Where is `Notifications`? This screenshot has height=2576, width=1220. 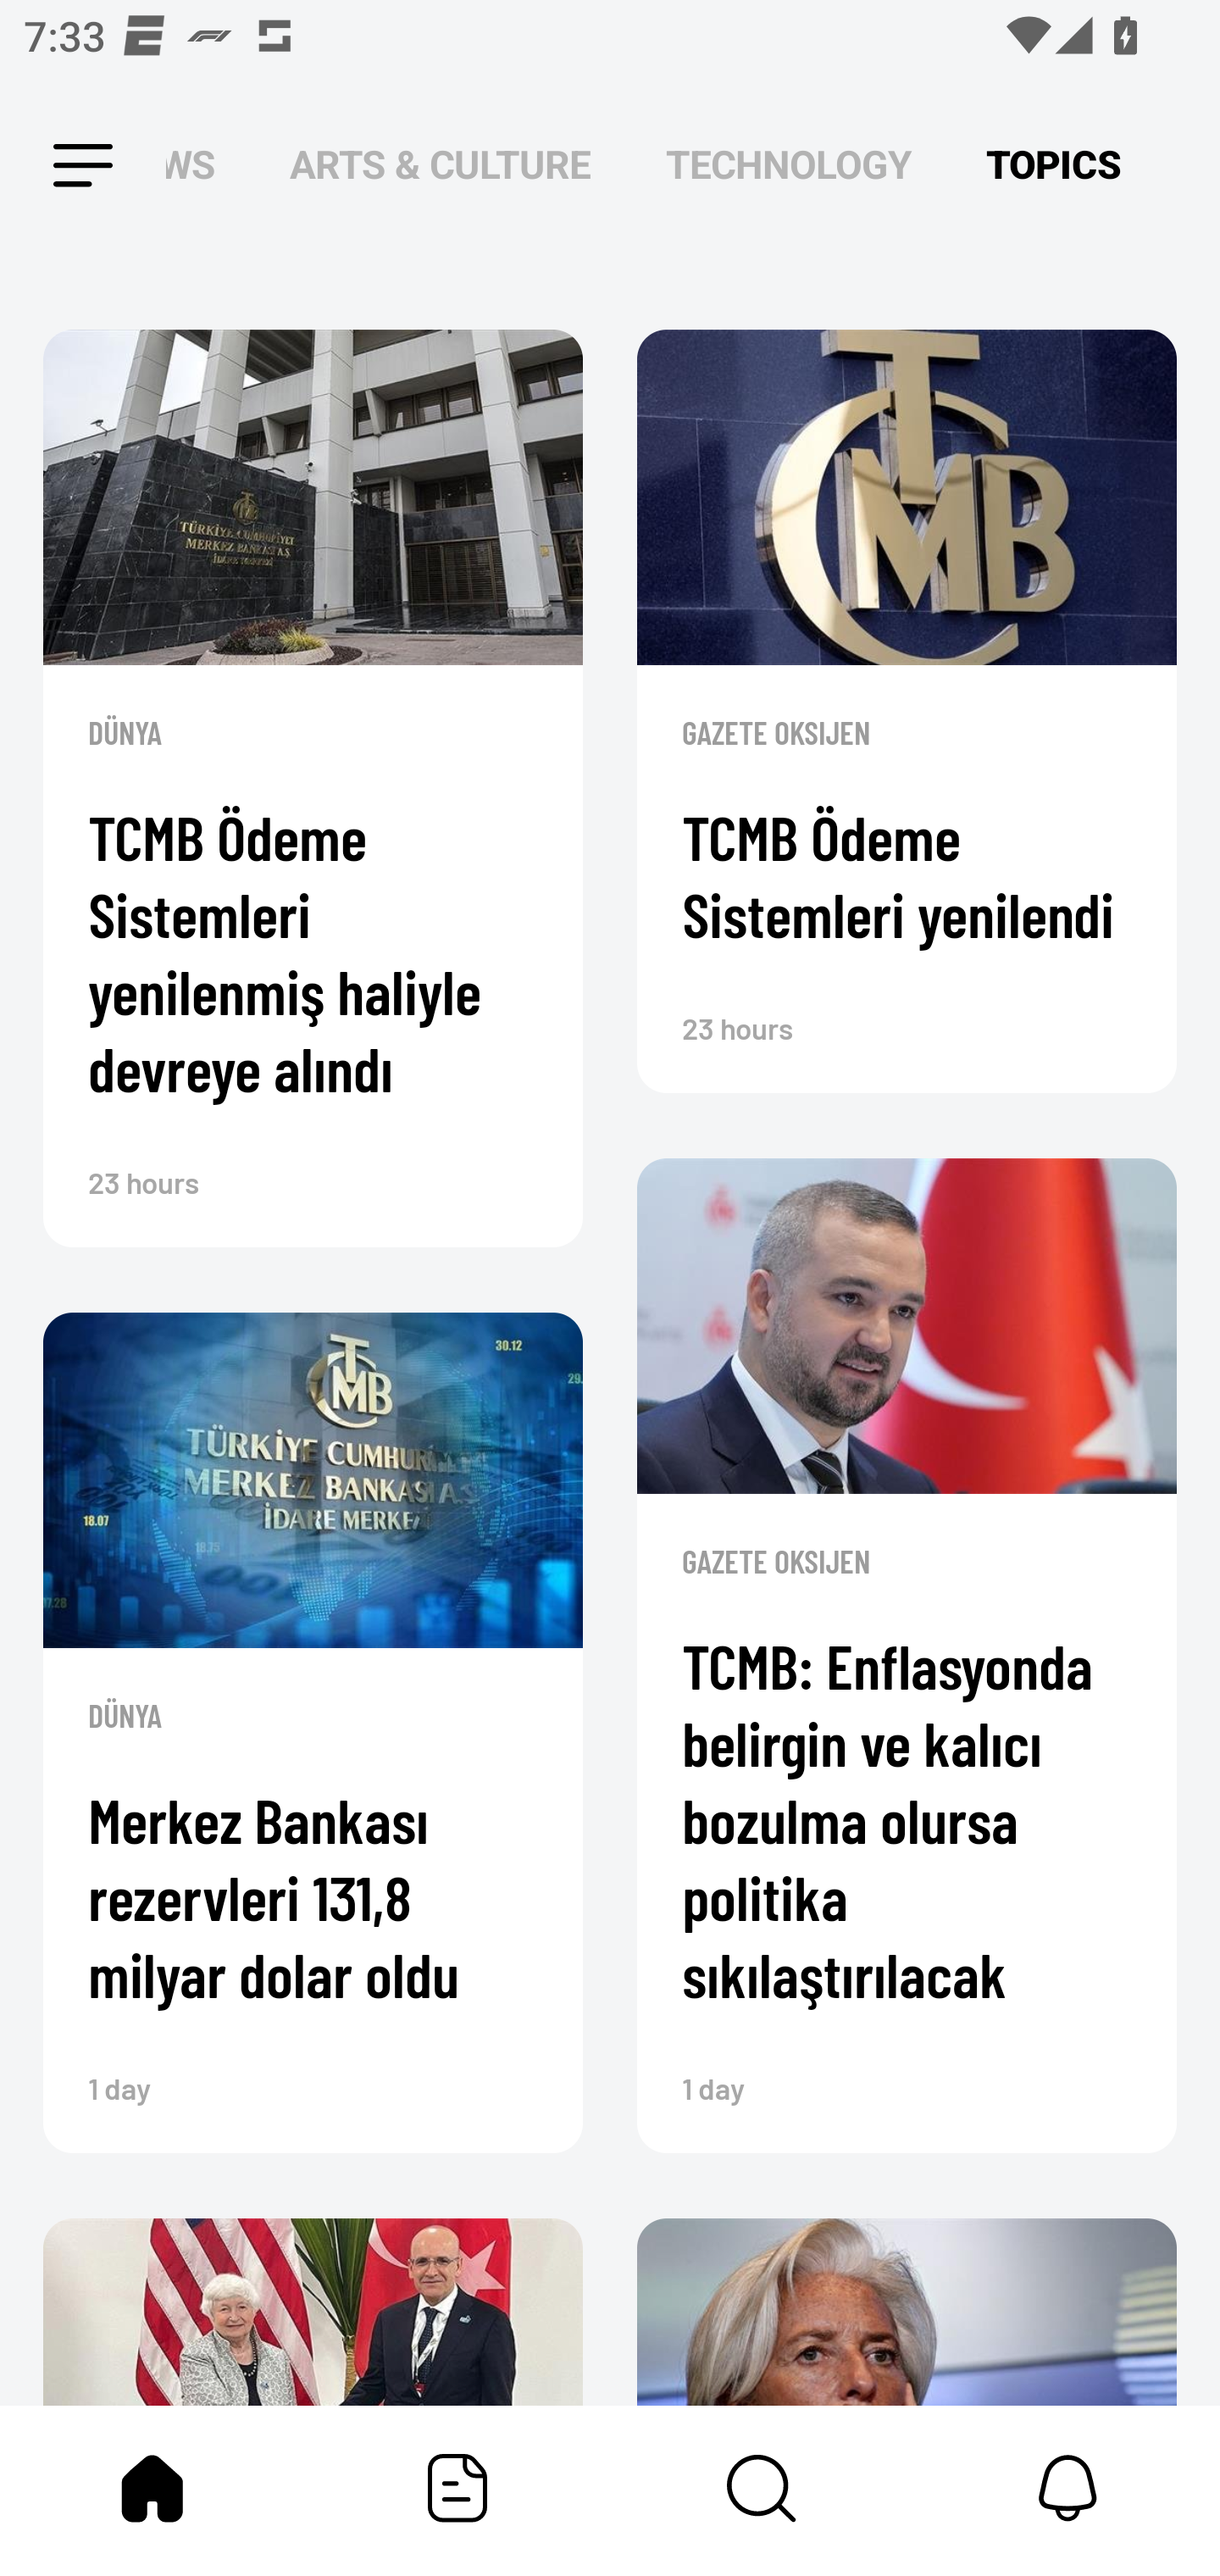 Notifications is located at coordinates (1067, 2488).